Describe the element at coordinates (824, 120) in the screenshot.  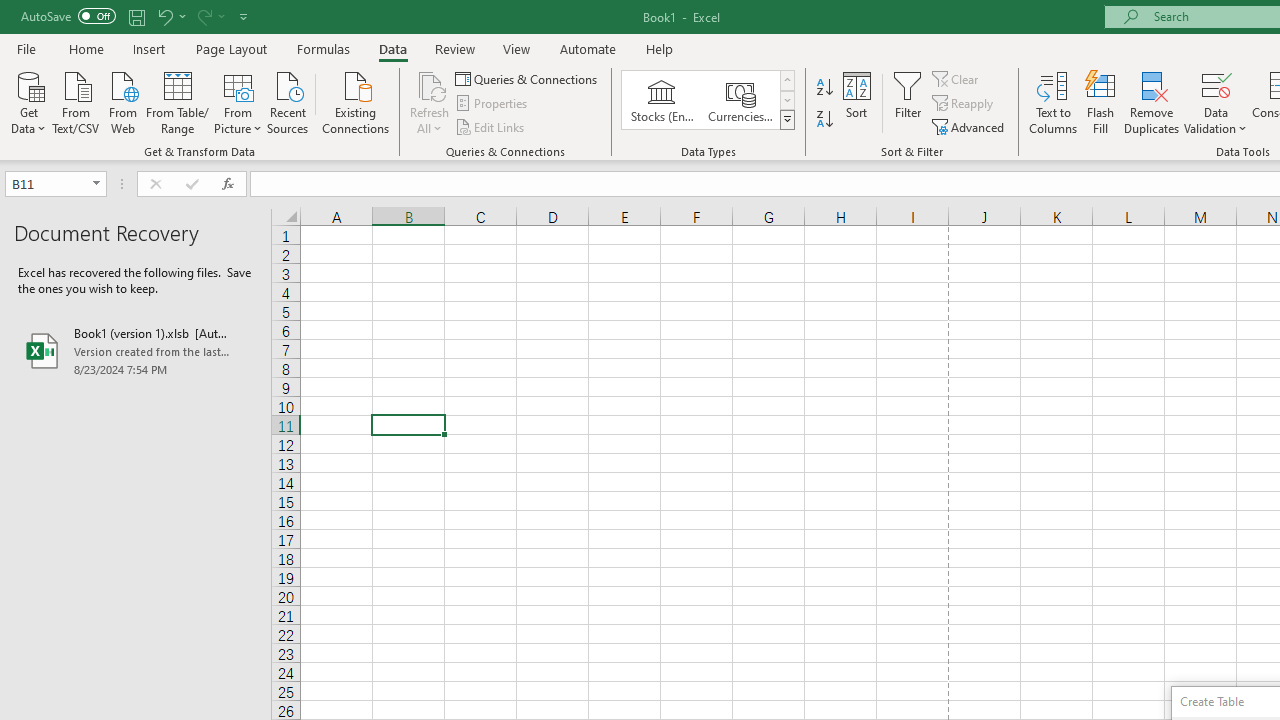
I see `Sort Z to A` at that location.